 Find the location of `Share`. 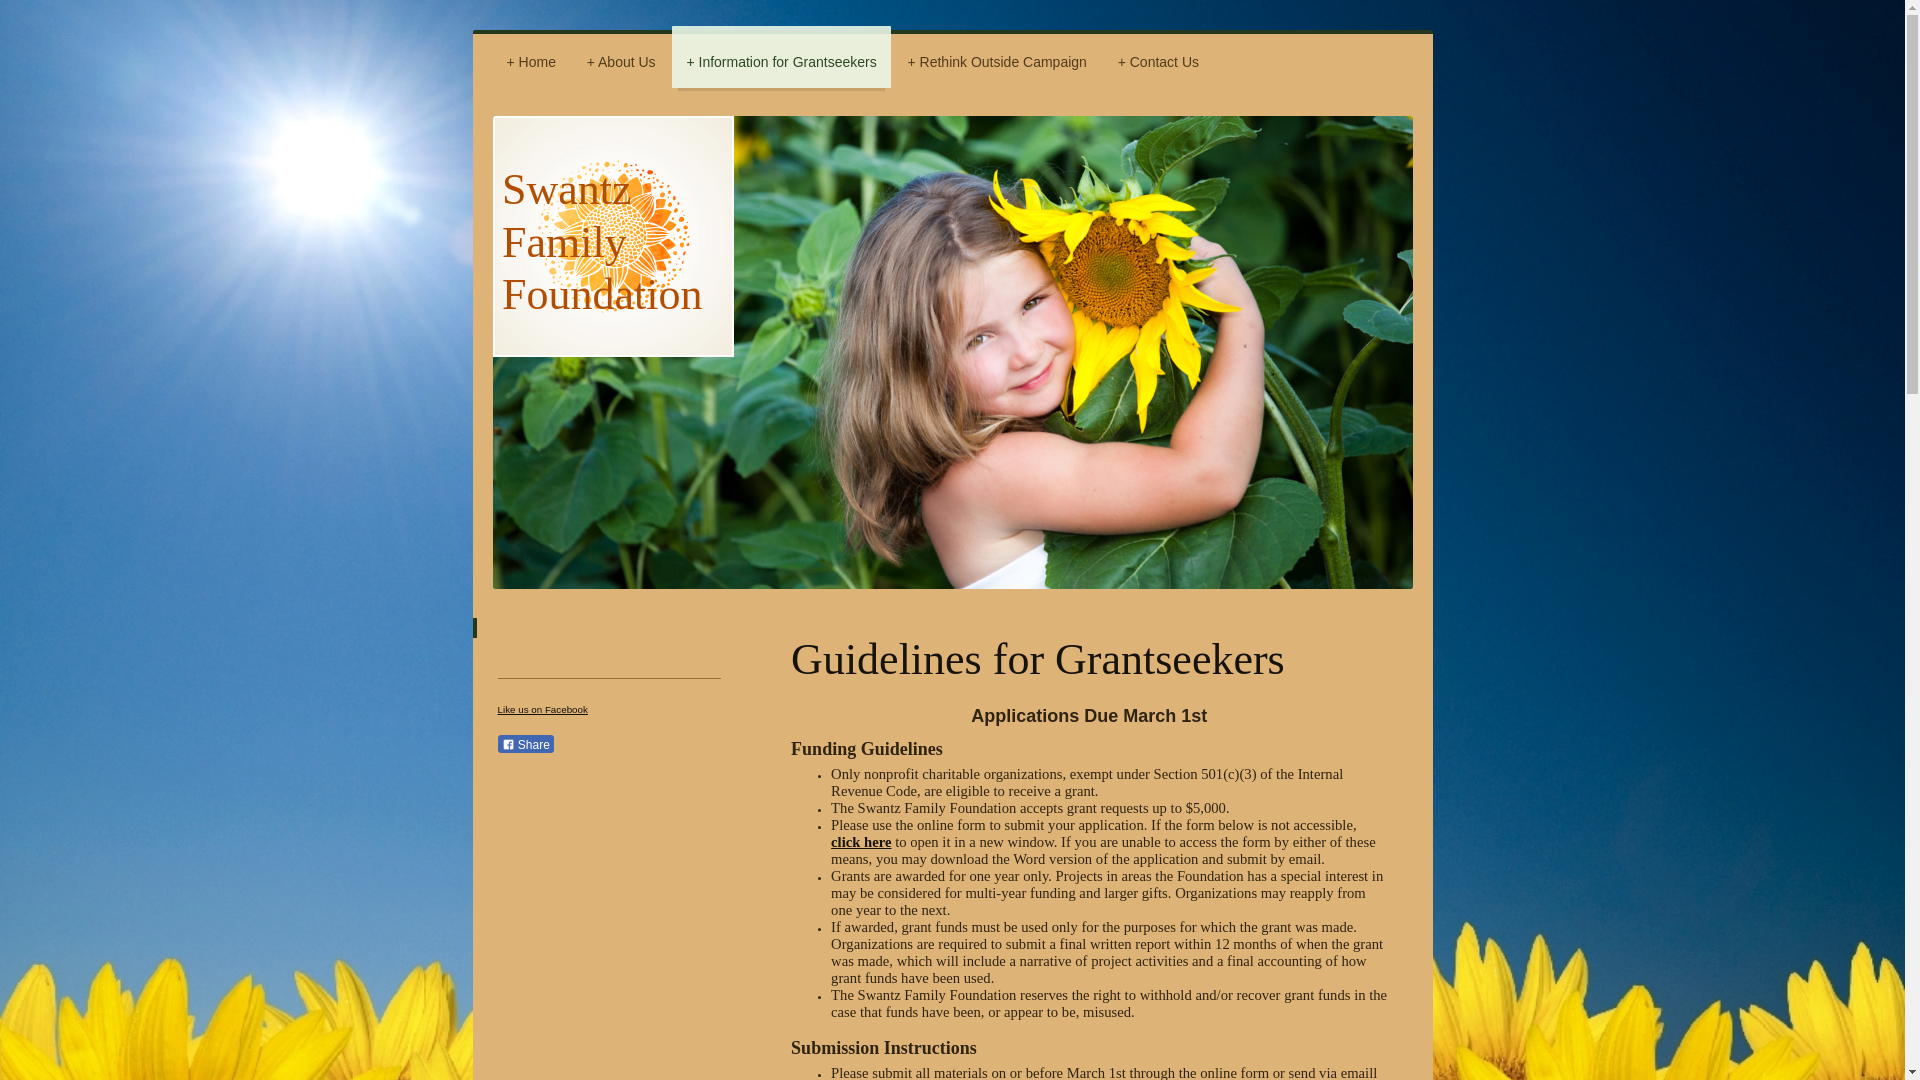

Share is located at coordinates (526, 744).